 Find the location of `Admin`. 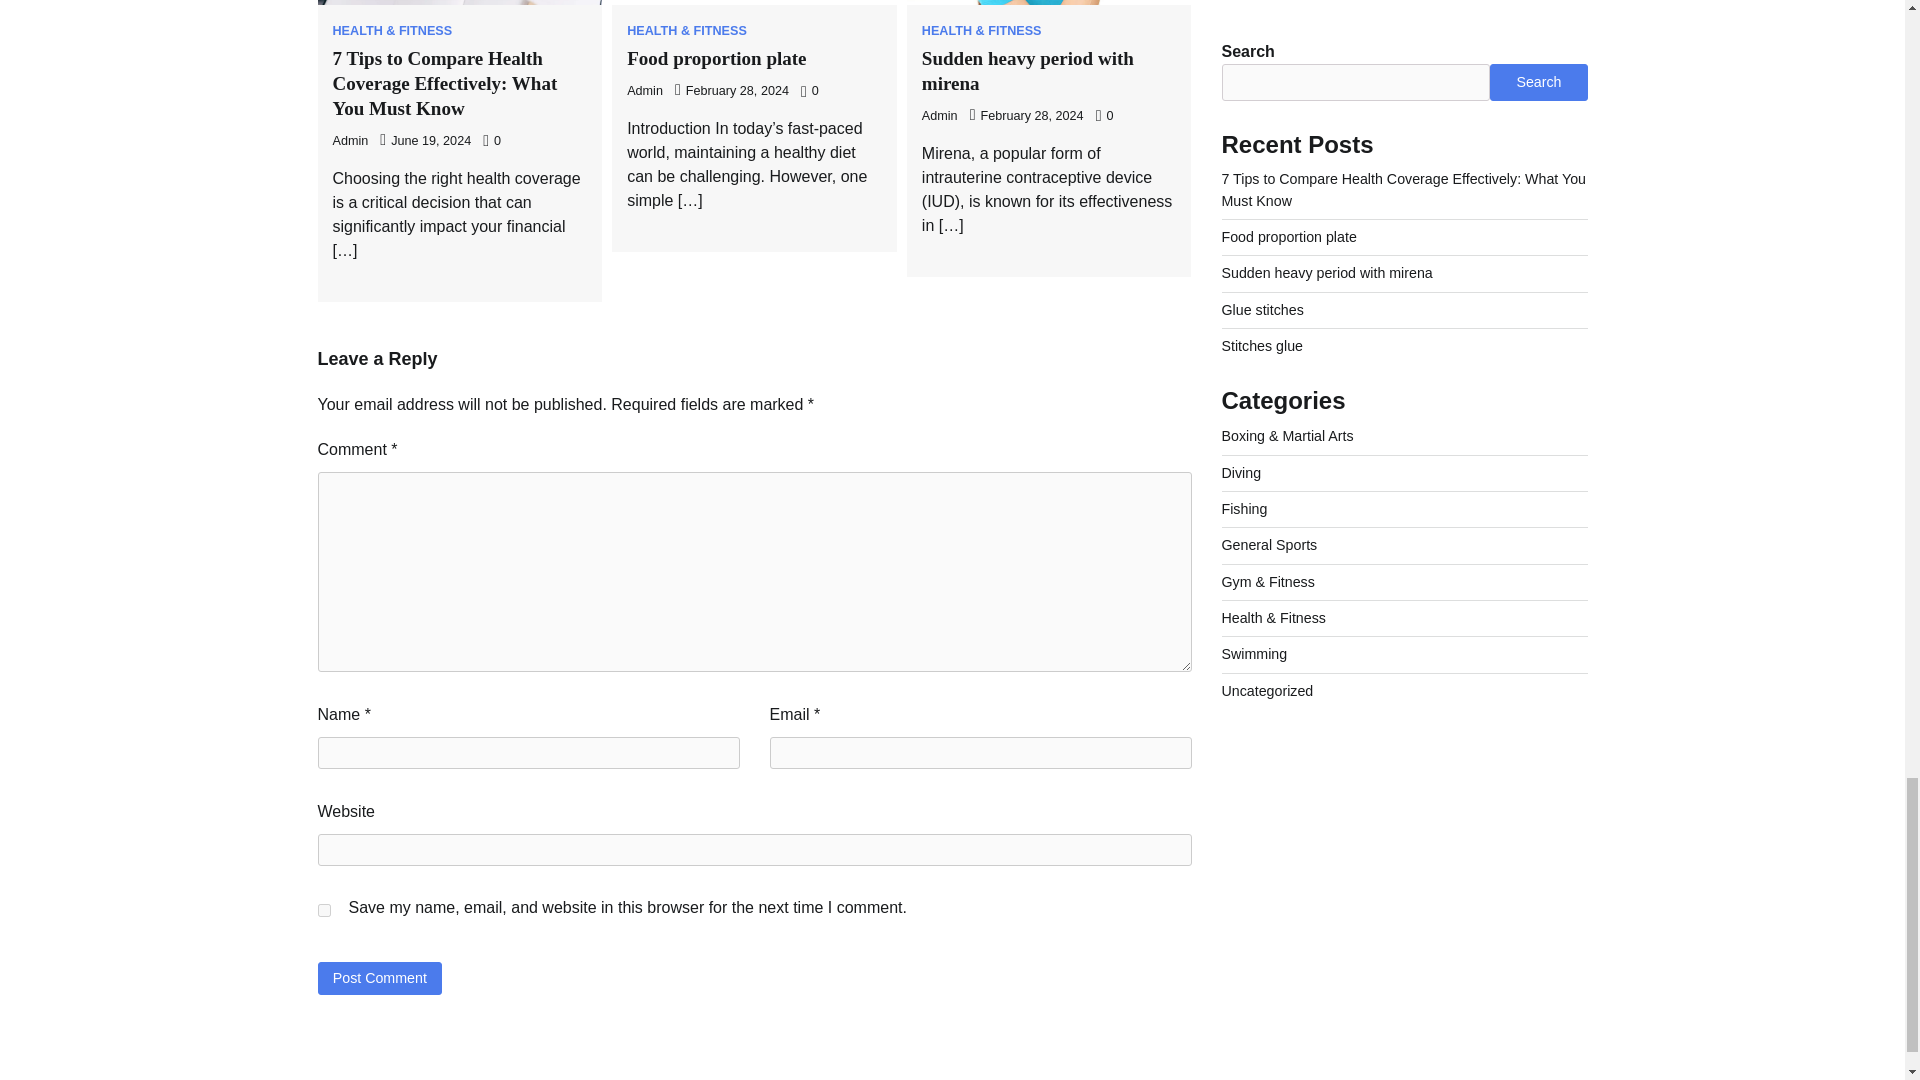

Admin is located at coordinates (940, 116).